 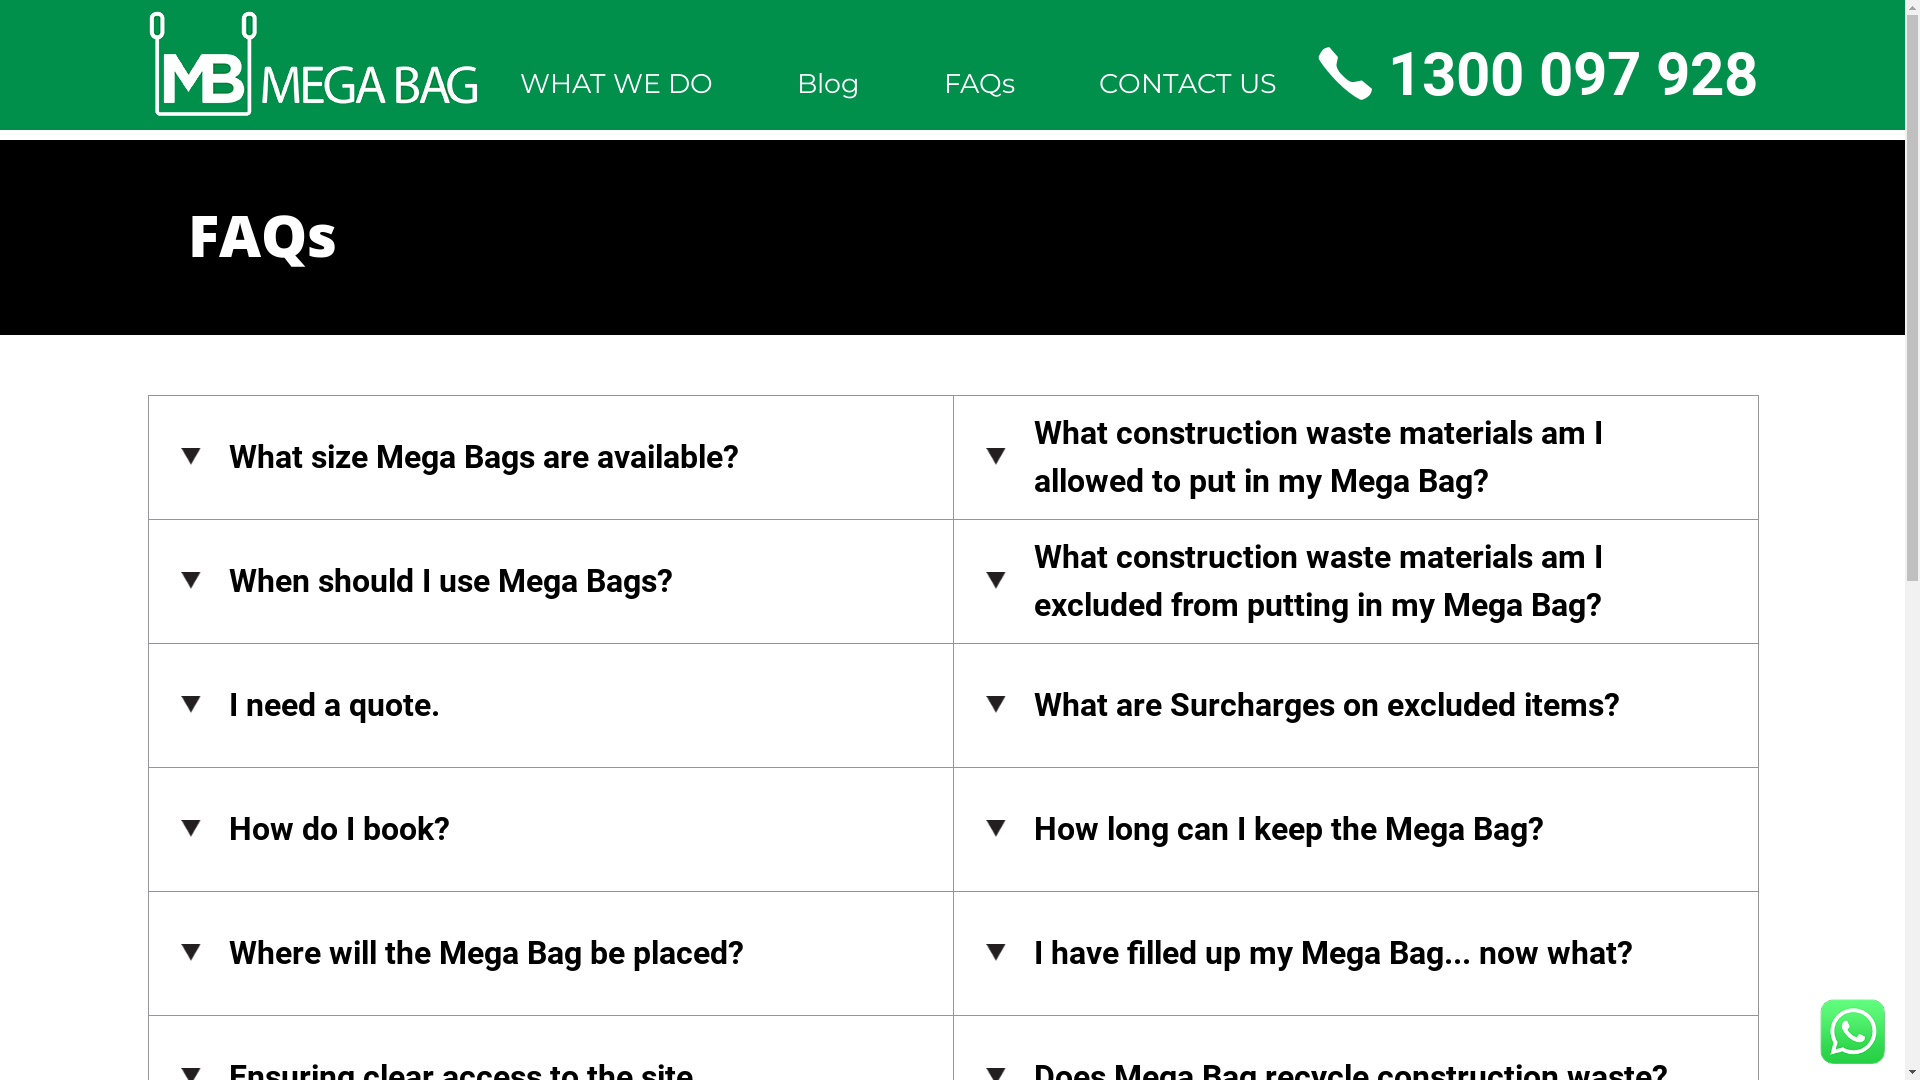 What do you see at coordinates (551, 830) in the screenshot?
I see `How do I book?` at bounding box center [551, 830].